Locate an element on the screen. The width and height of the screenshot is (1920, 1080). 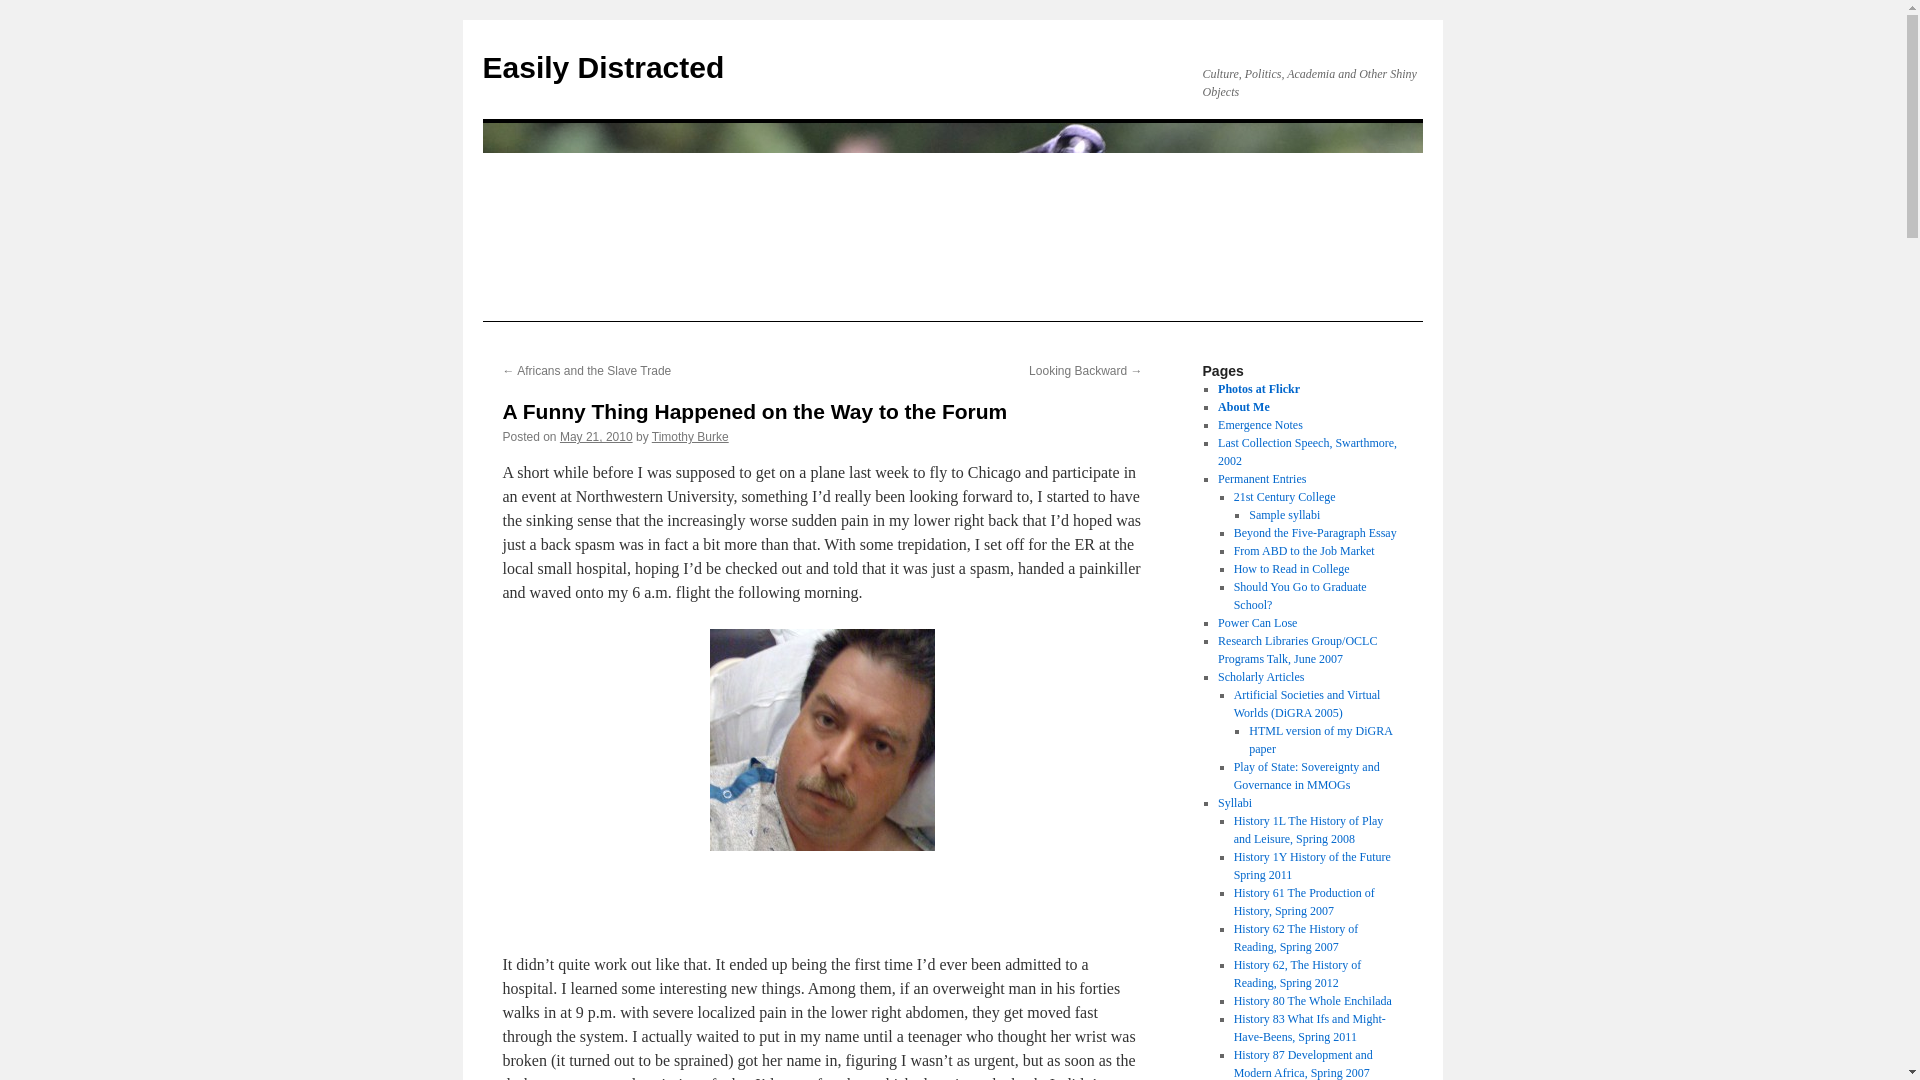
From ABD to the Job Market is located at coordinates (1304, 551).